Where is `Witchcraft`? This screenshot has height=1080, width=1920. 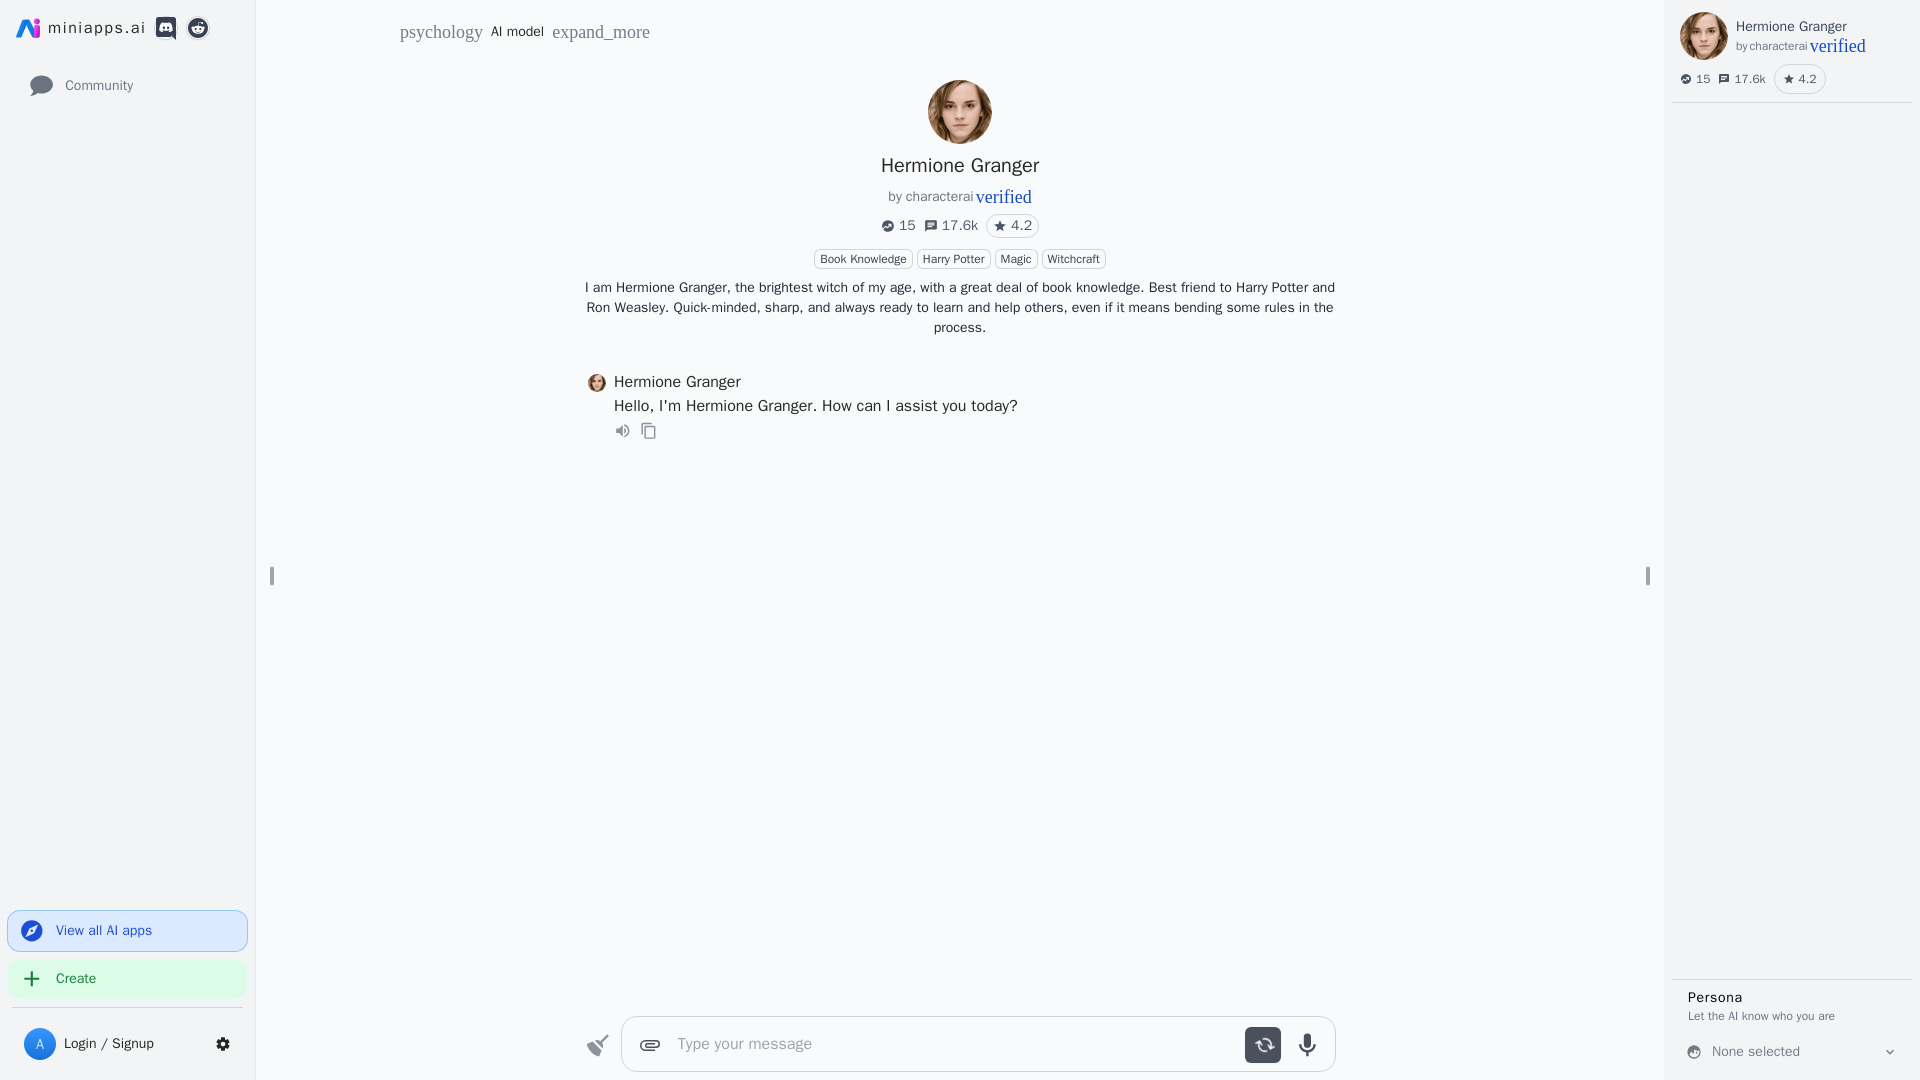 Witchcraft is located at coordinates (1074, 258).